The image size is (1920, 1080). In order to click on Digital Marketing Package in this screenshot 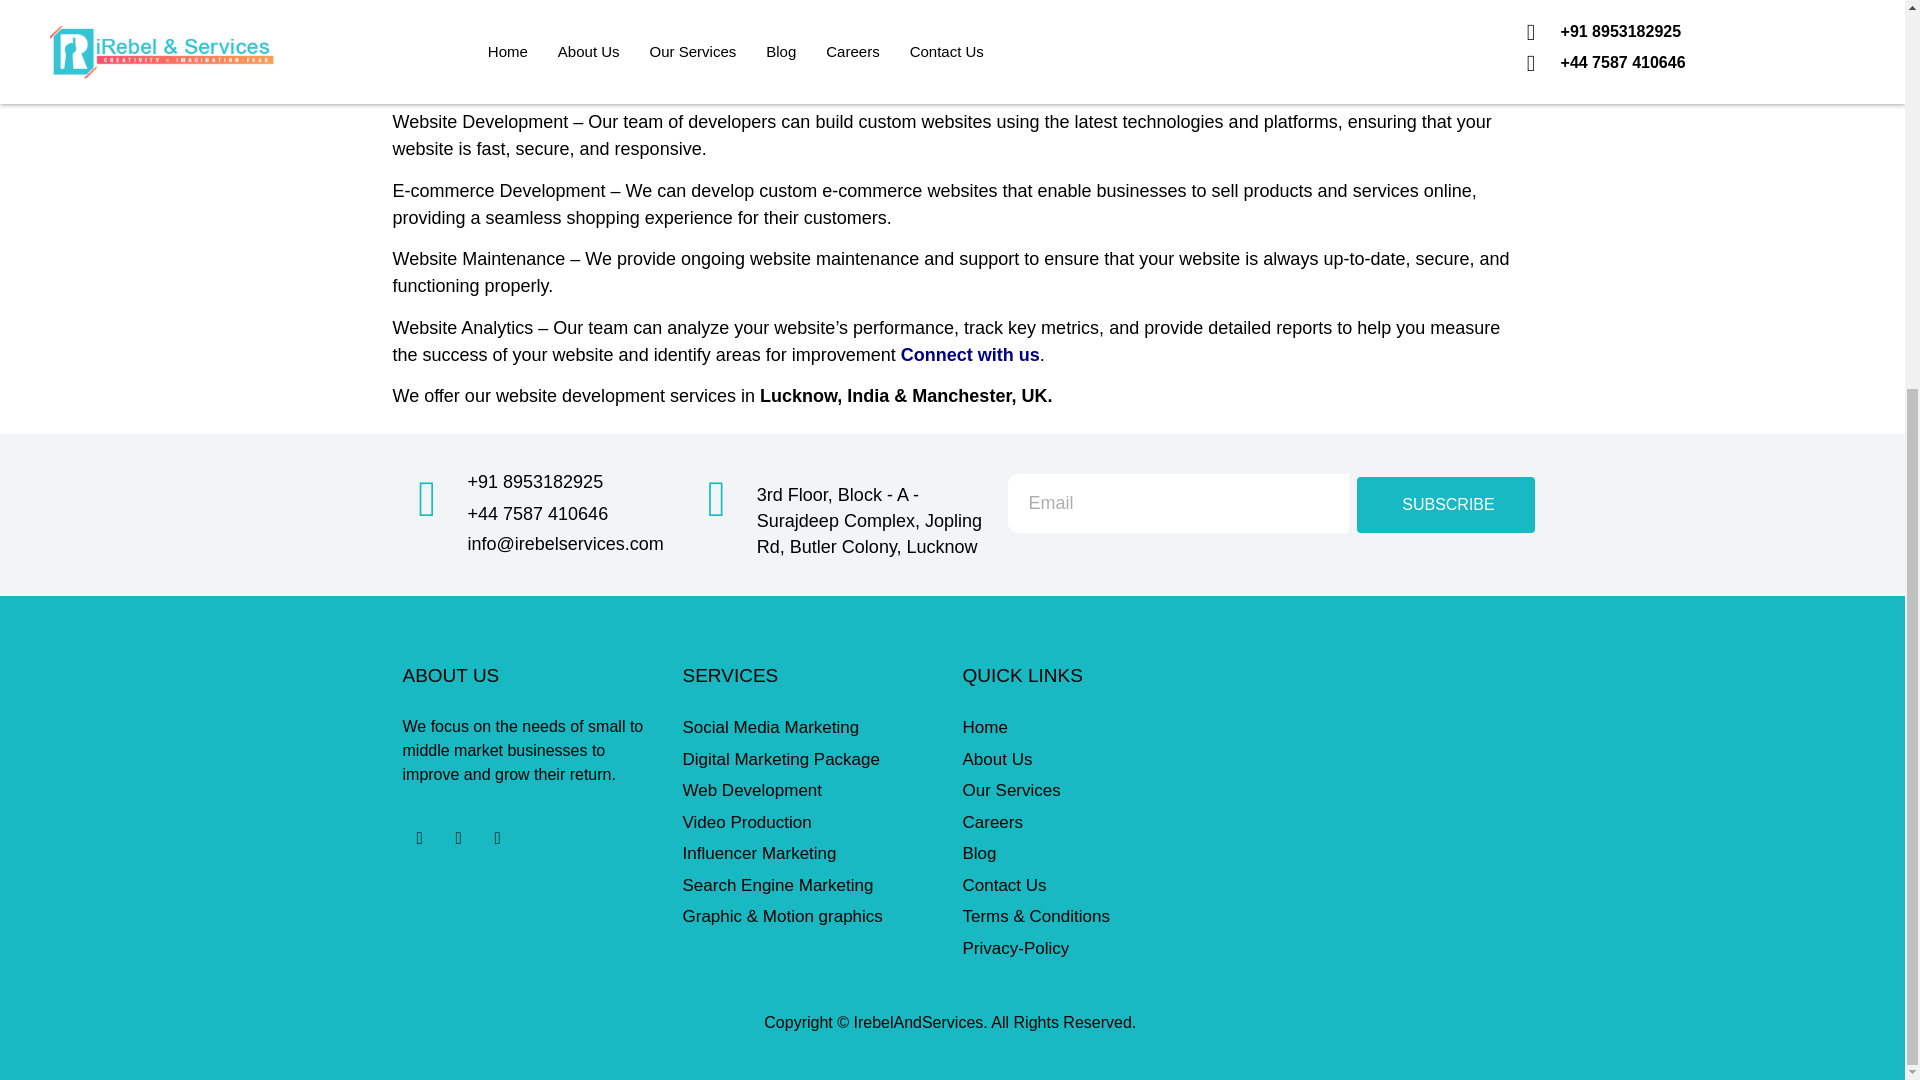, I will do `click(812, 760)`.